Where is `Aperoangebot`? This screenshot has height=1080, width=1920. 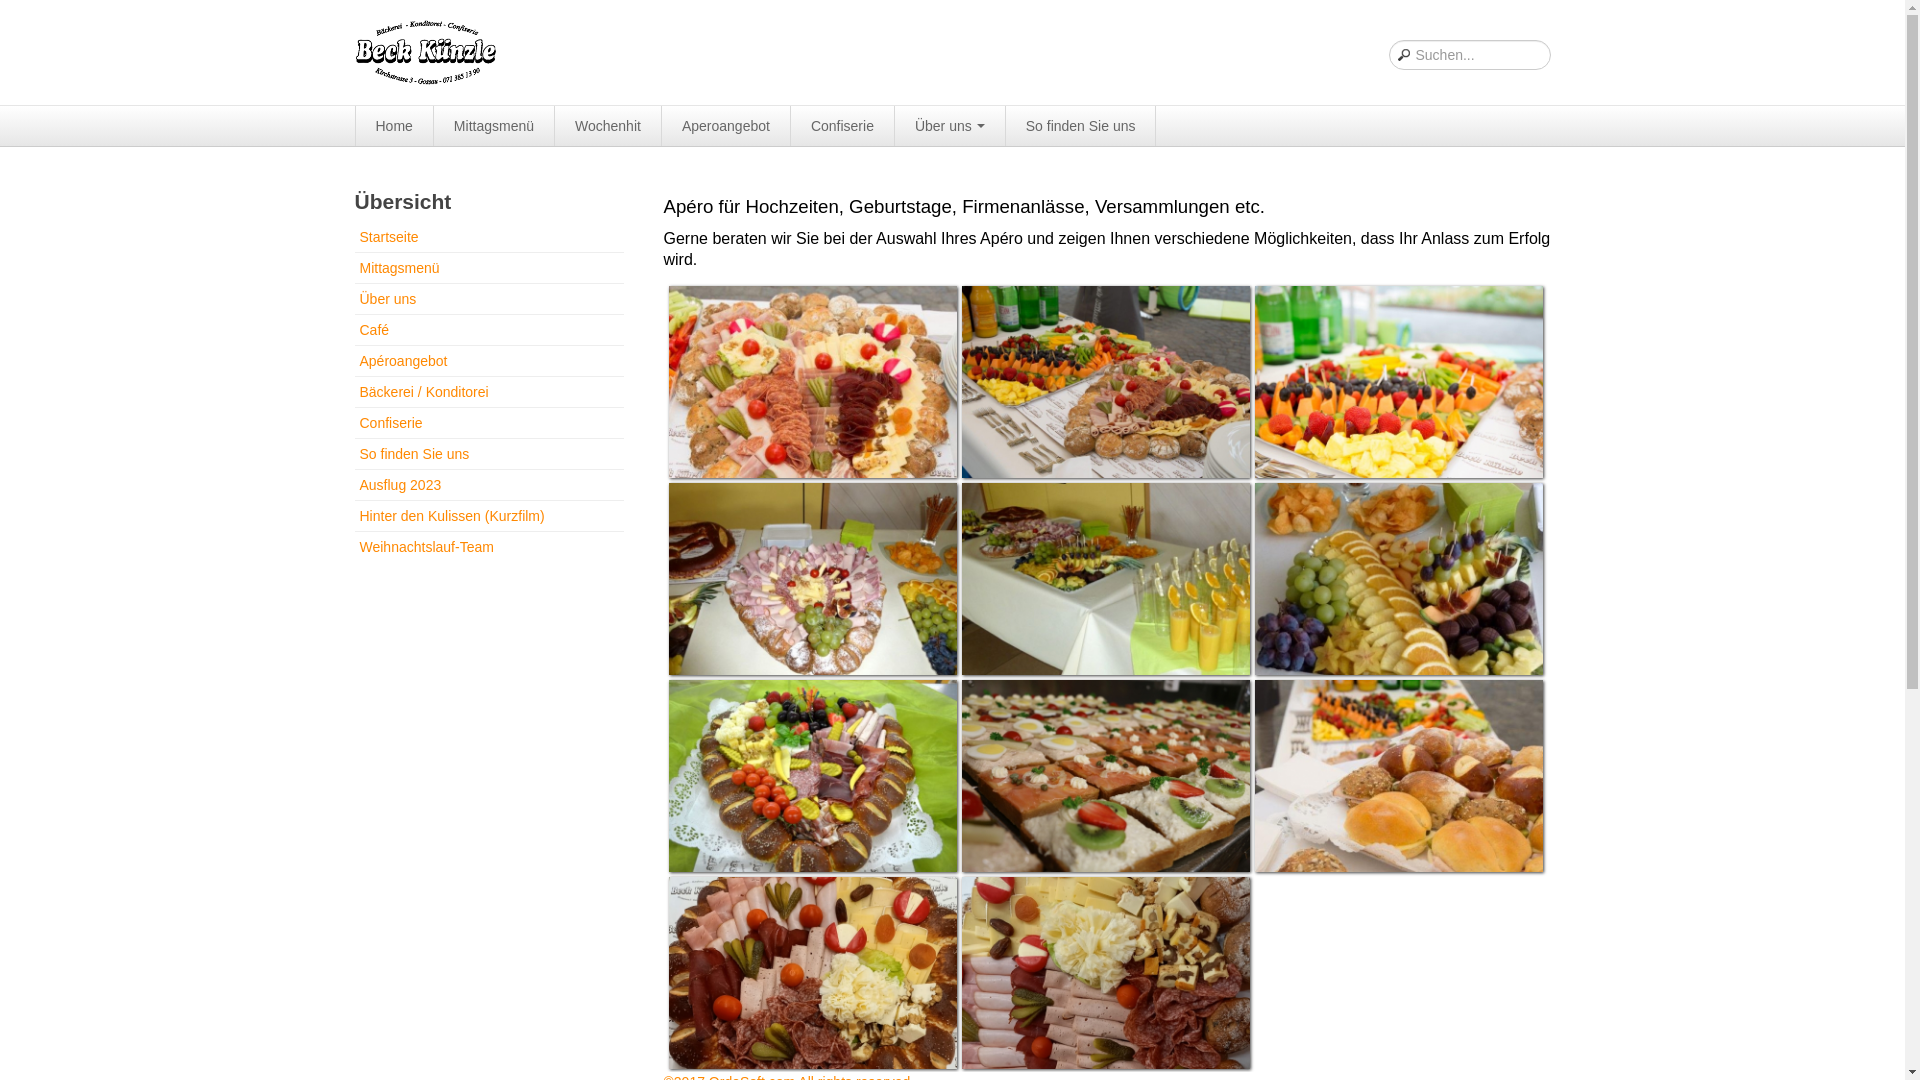 Aperoangebot is located at coordinates (726, 126).